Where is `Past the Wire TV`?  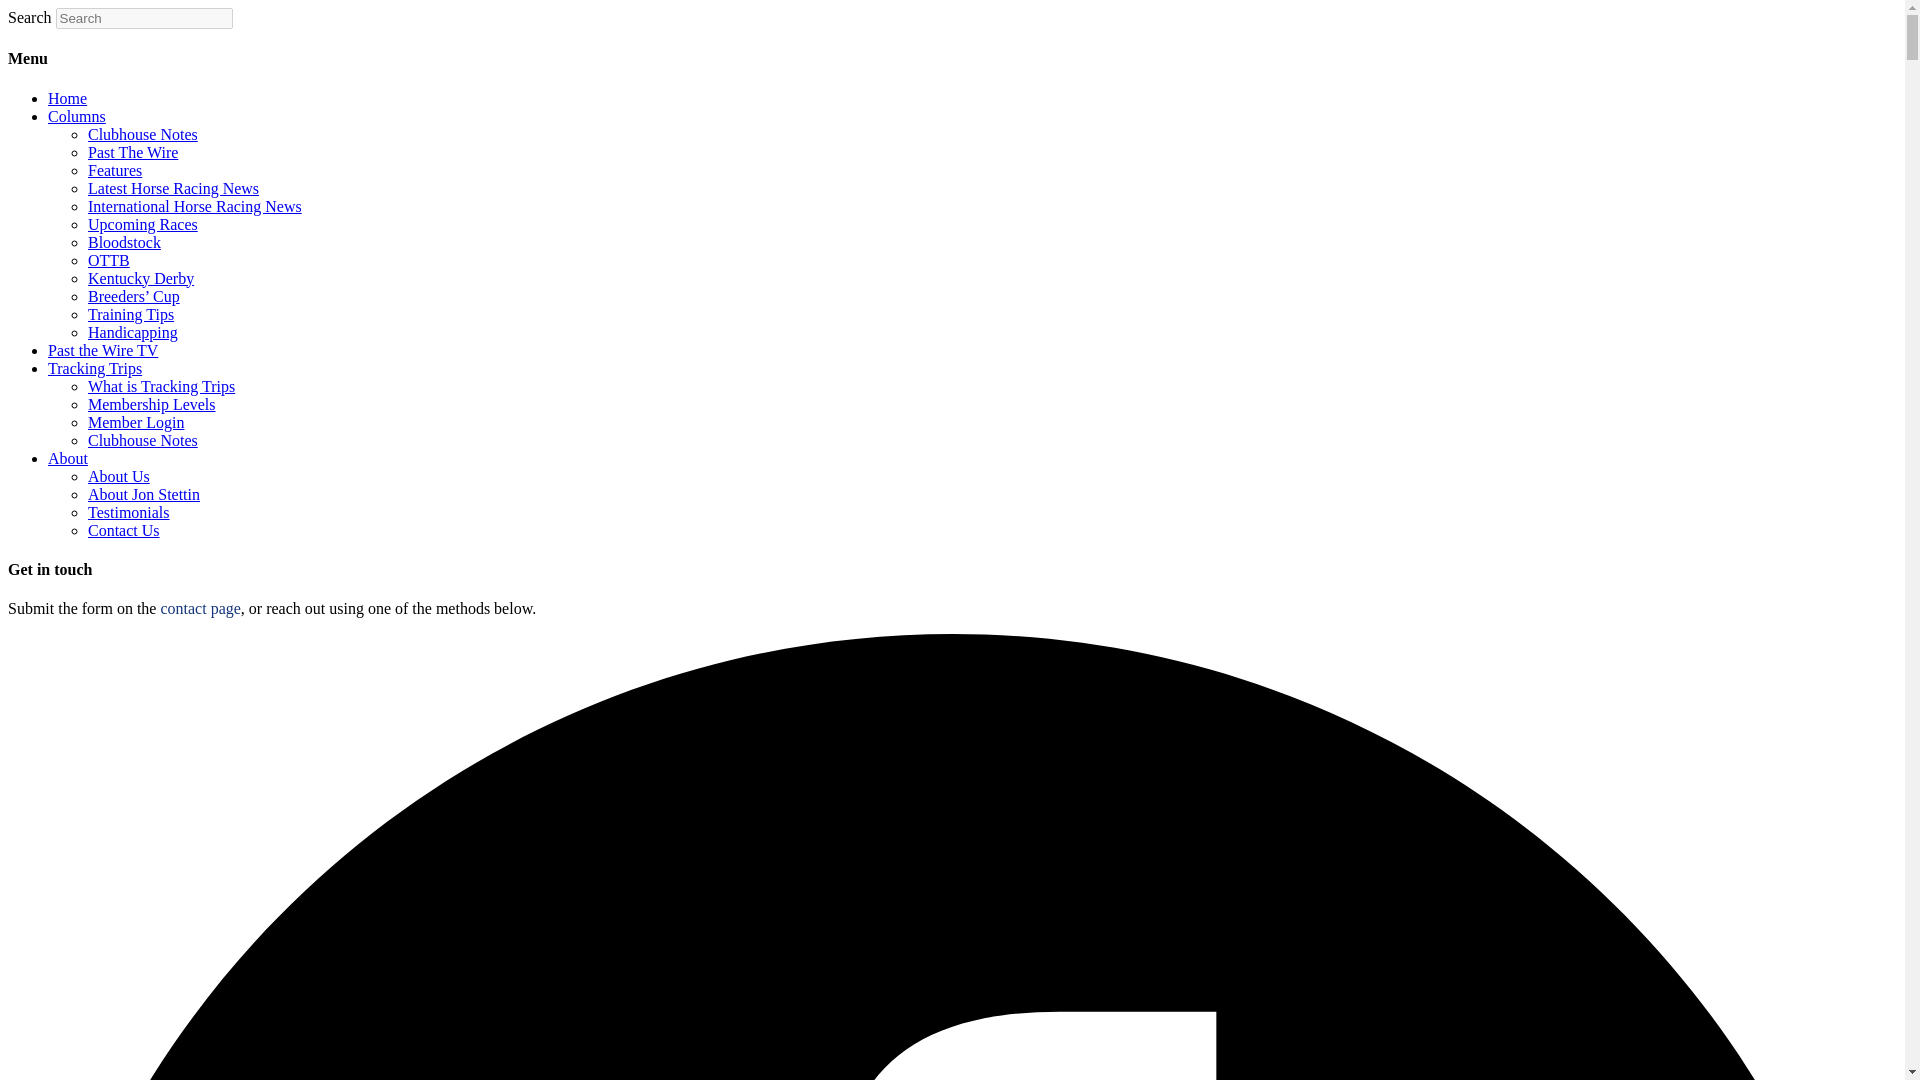 Past the Wire TV is located at coordinates (102, 350).